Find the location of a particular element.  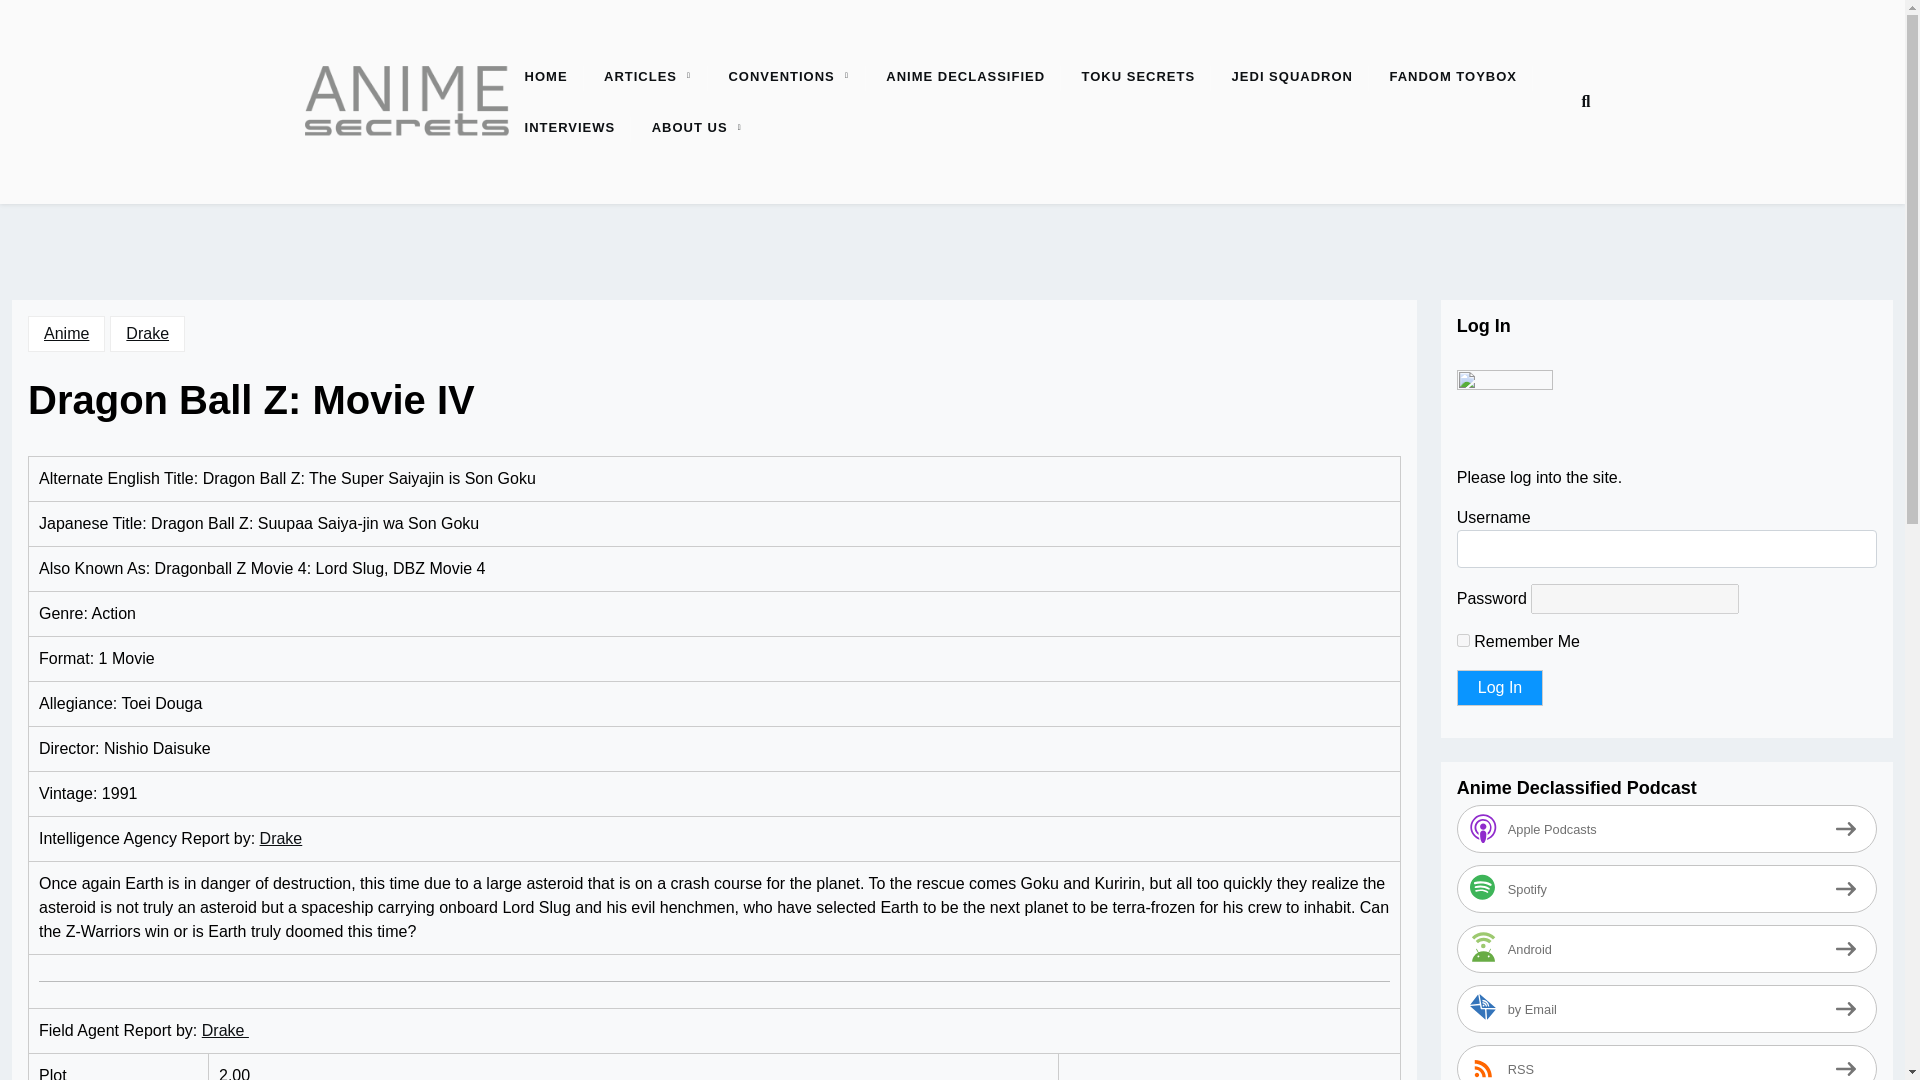

Subscribe on Spotify is located at coordinates (1667, 888).